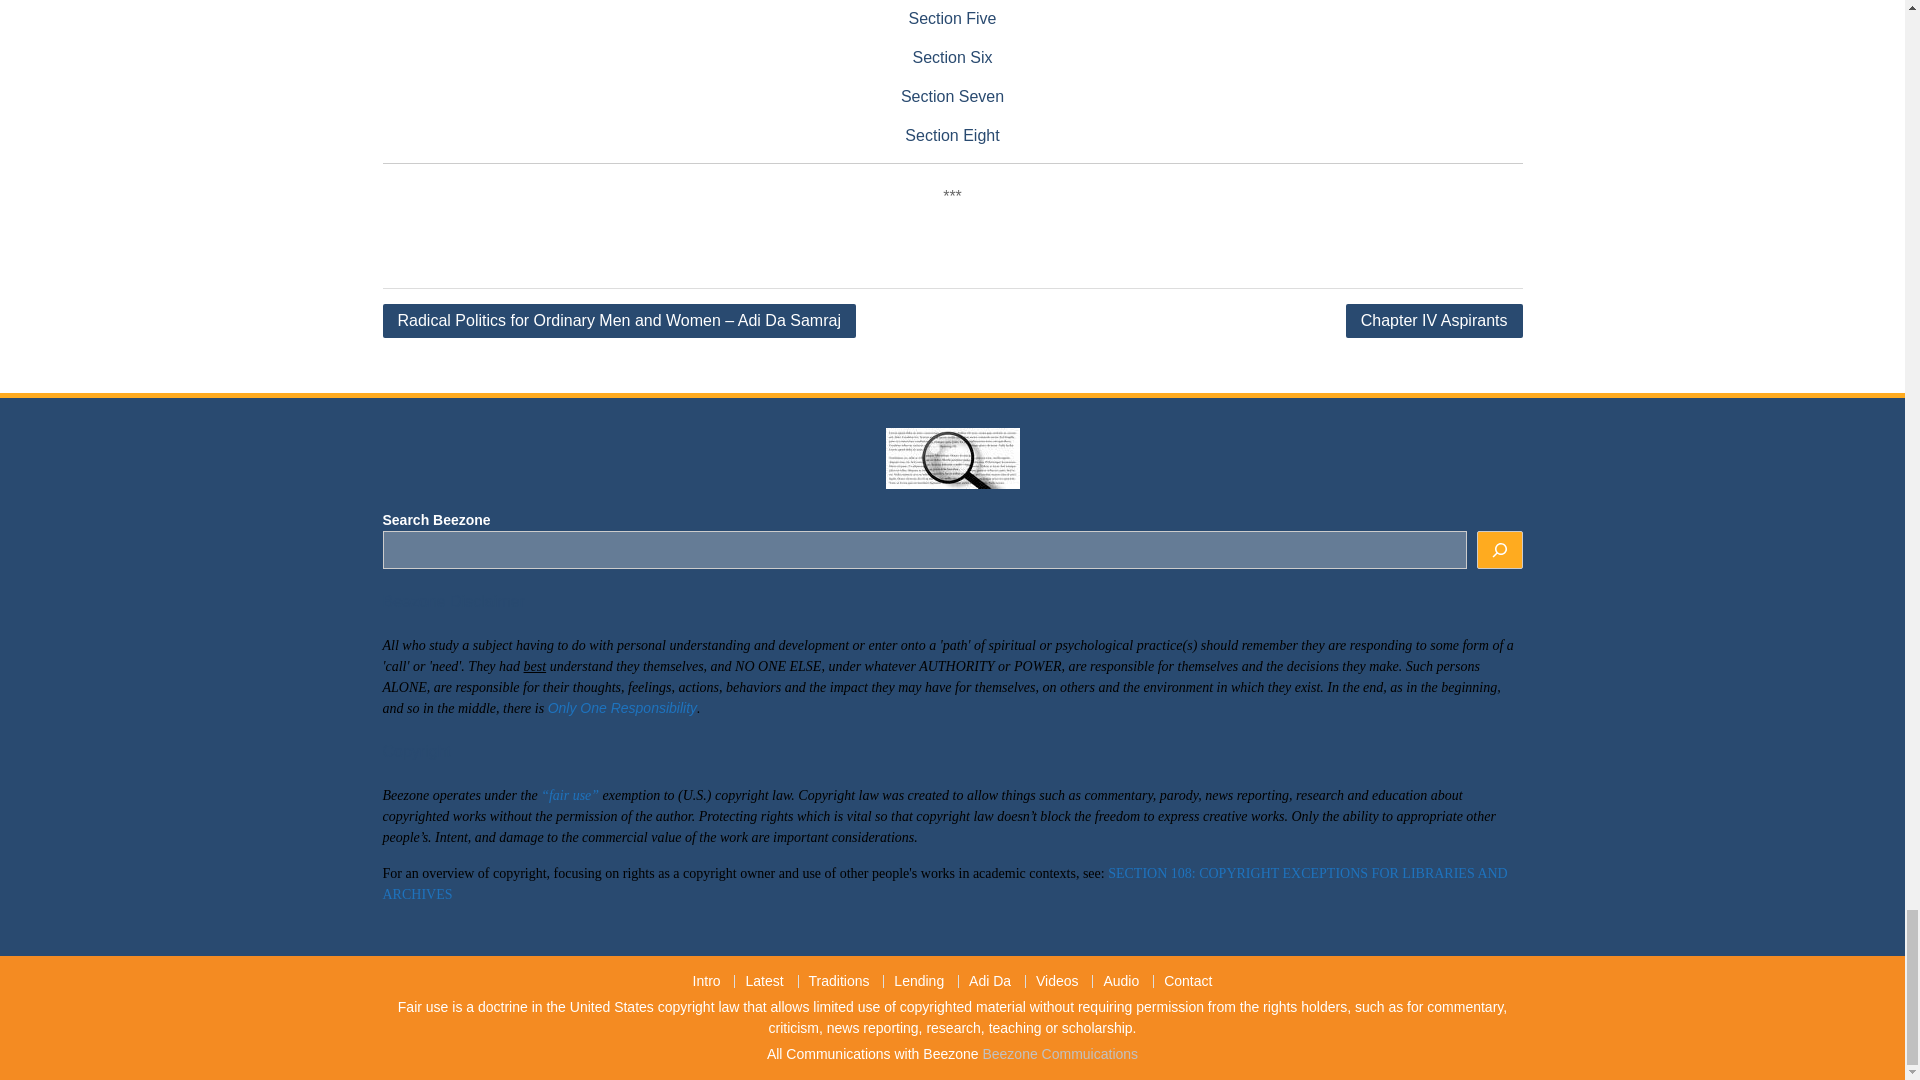  What do you see at coordinates (951, 135) in the screenshot?
I see `Section Eight` at bounding box center [951, 135].